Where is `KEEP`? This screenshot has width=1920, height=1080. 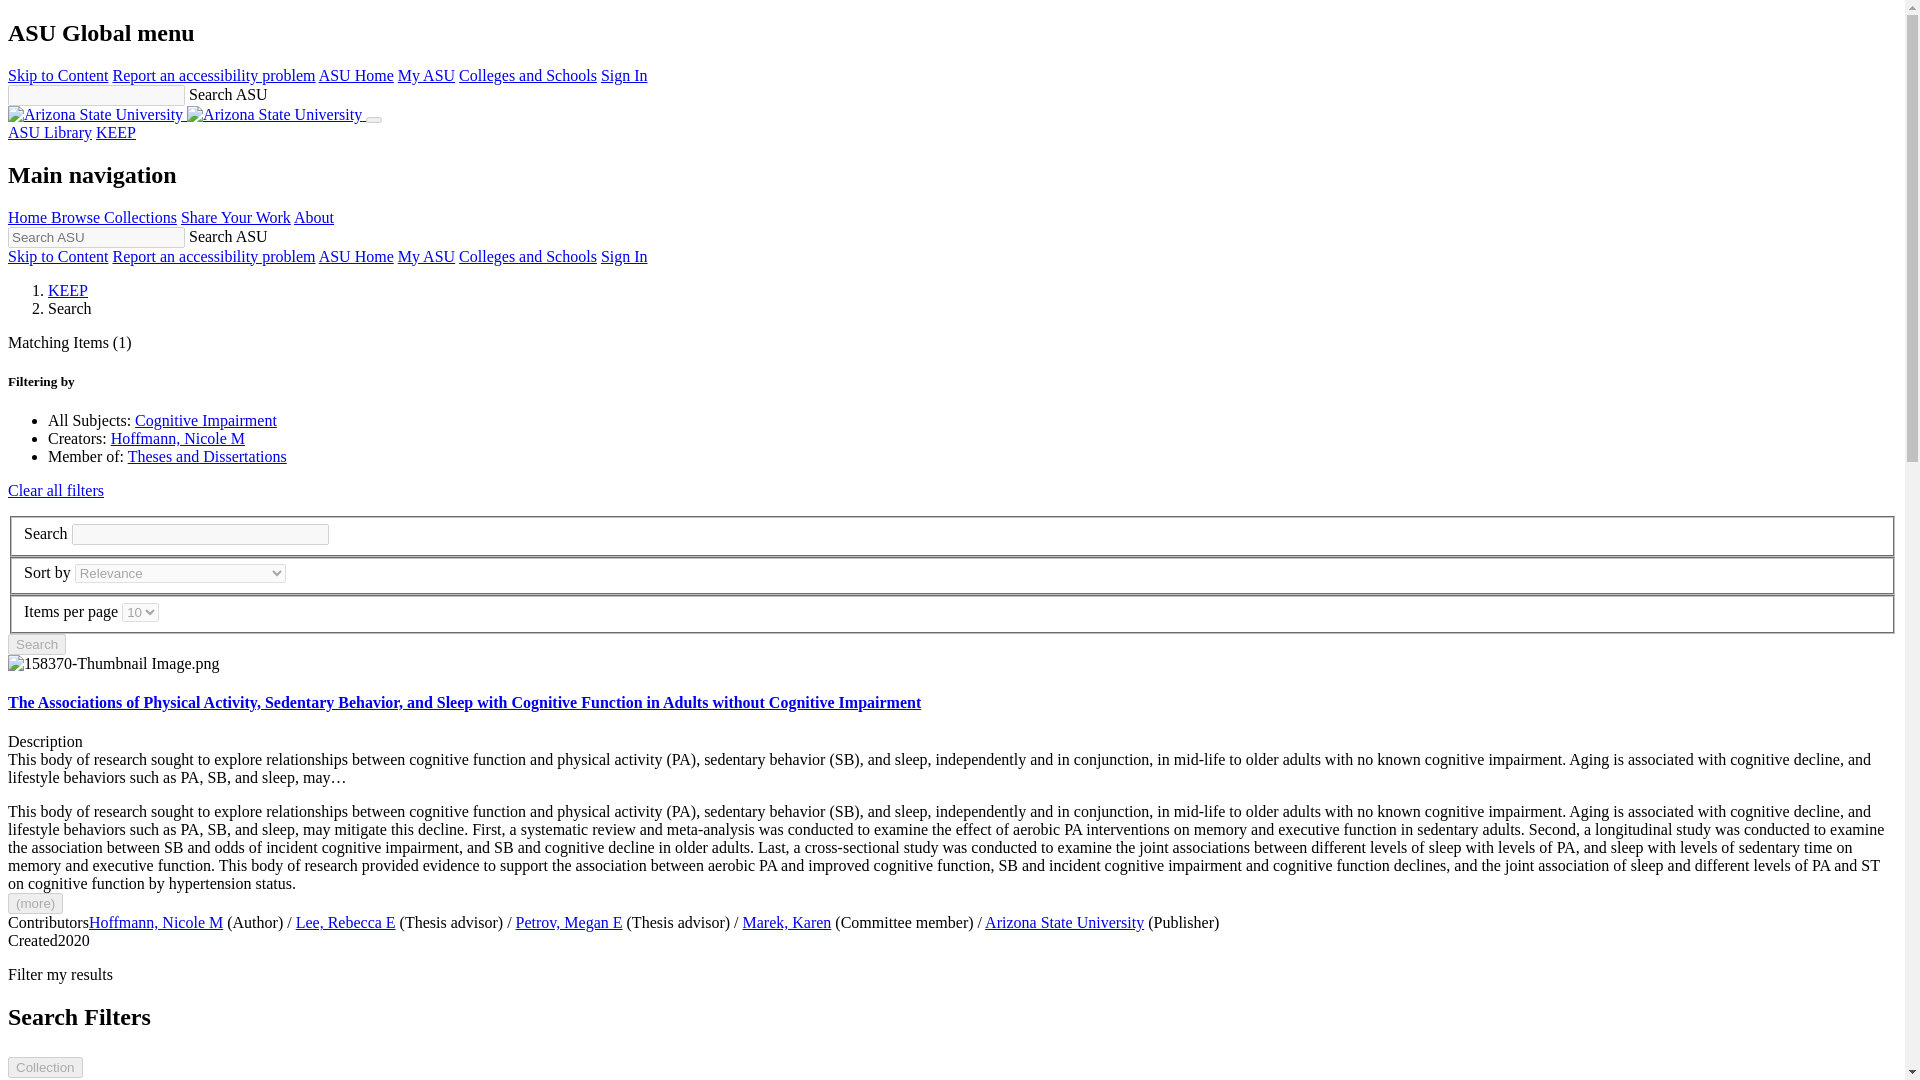 KEEP is located at coordinates (68, 290).